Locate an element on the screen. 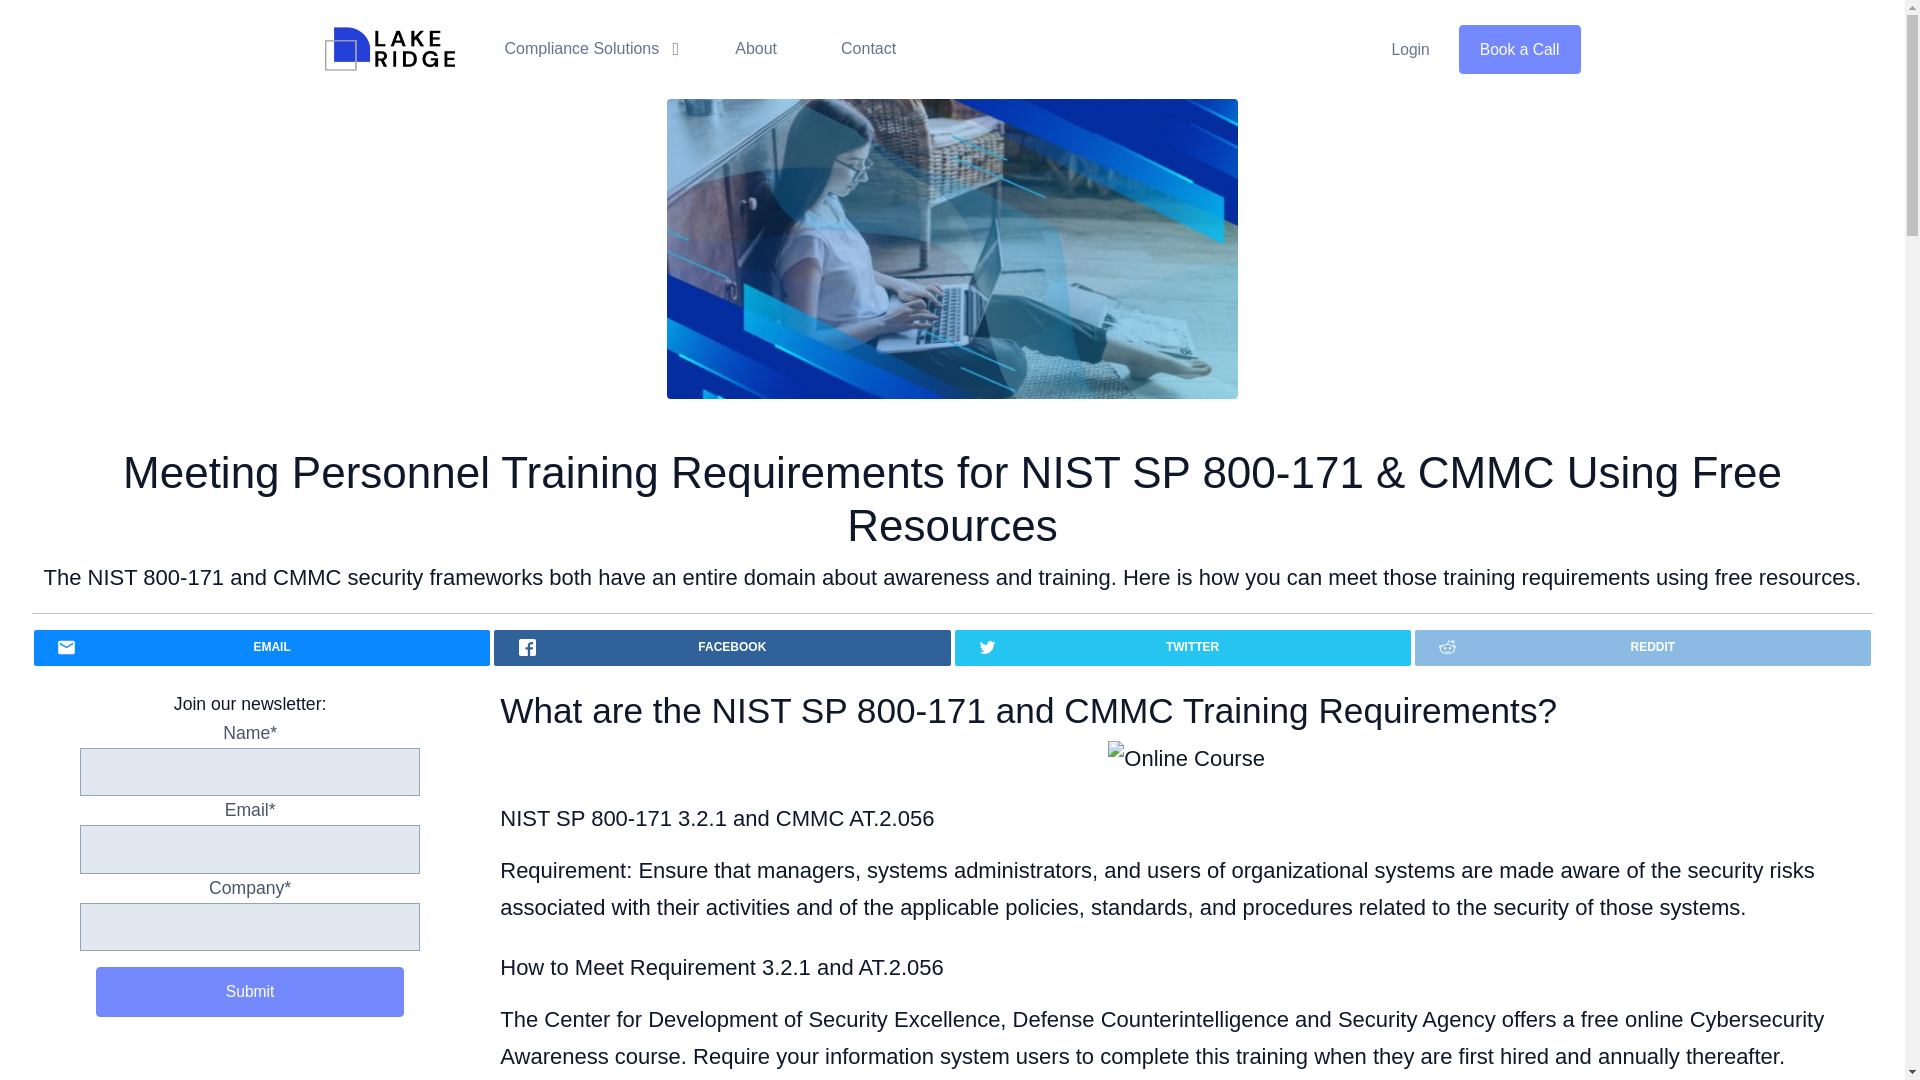 This screenshot has height=1080, width=1920. FACEBOOK is located at coordinates (722, 648).